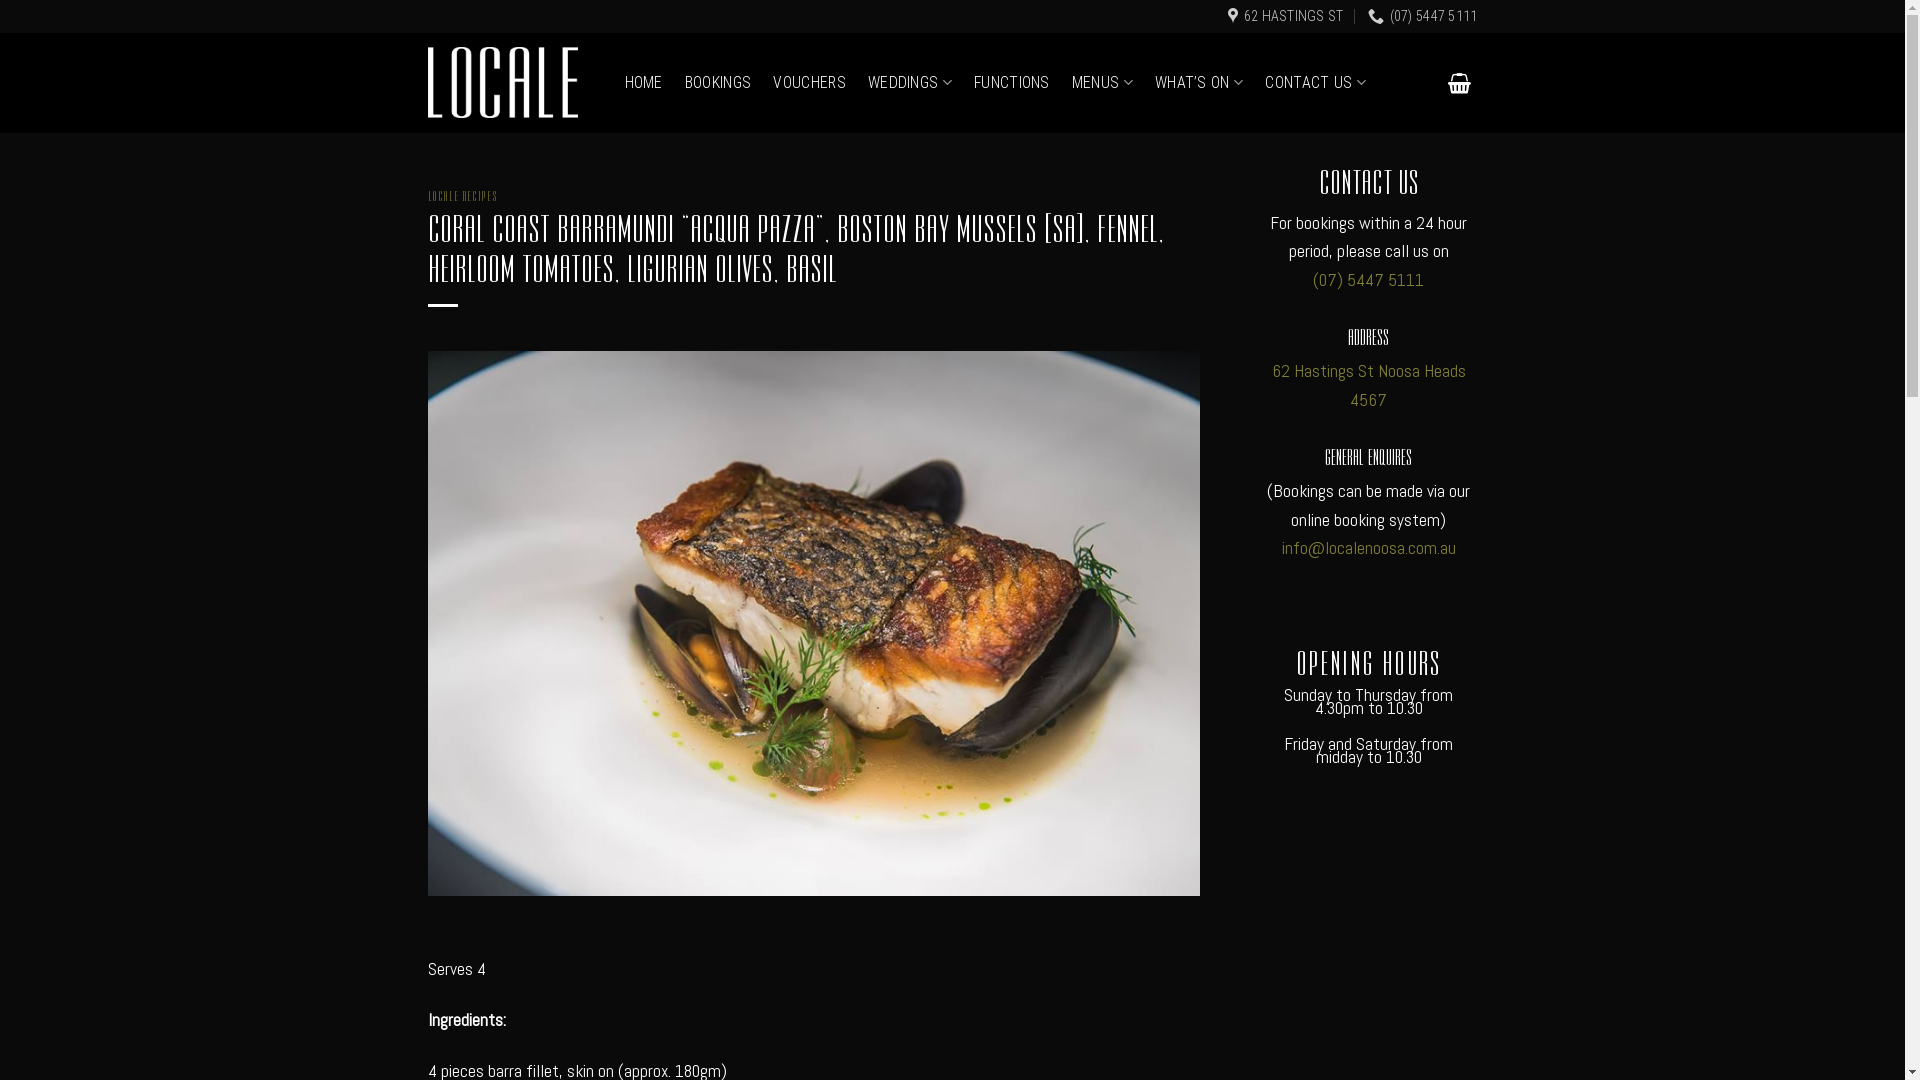 The image size is (1920, 1080). What do you see at coordinates (910, 83) in the screenshot?
I see `WEDDINGS` at bounding box center [910, 83].